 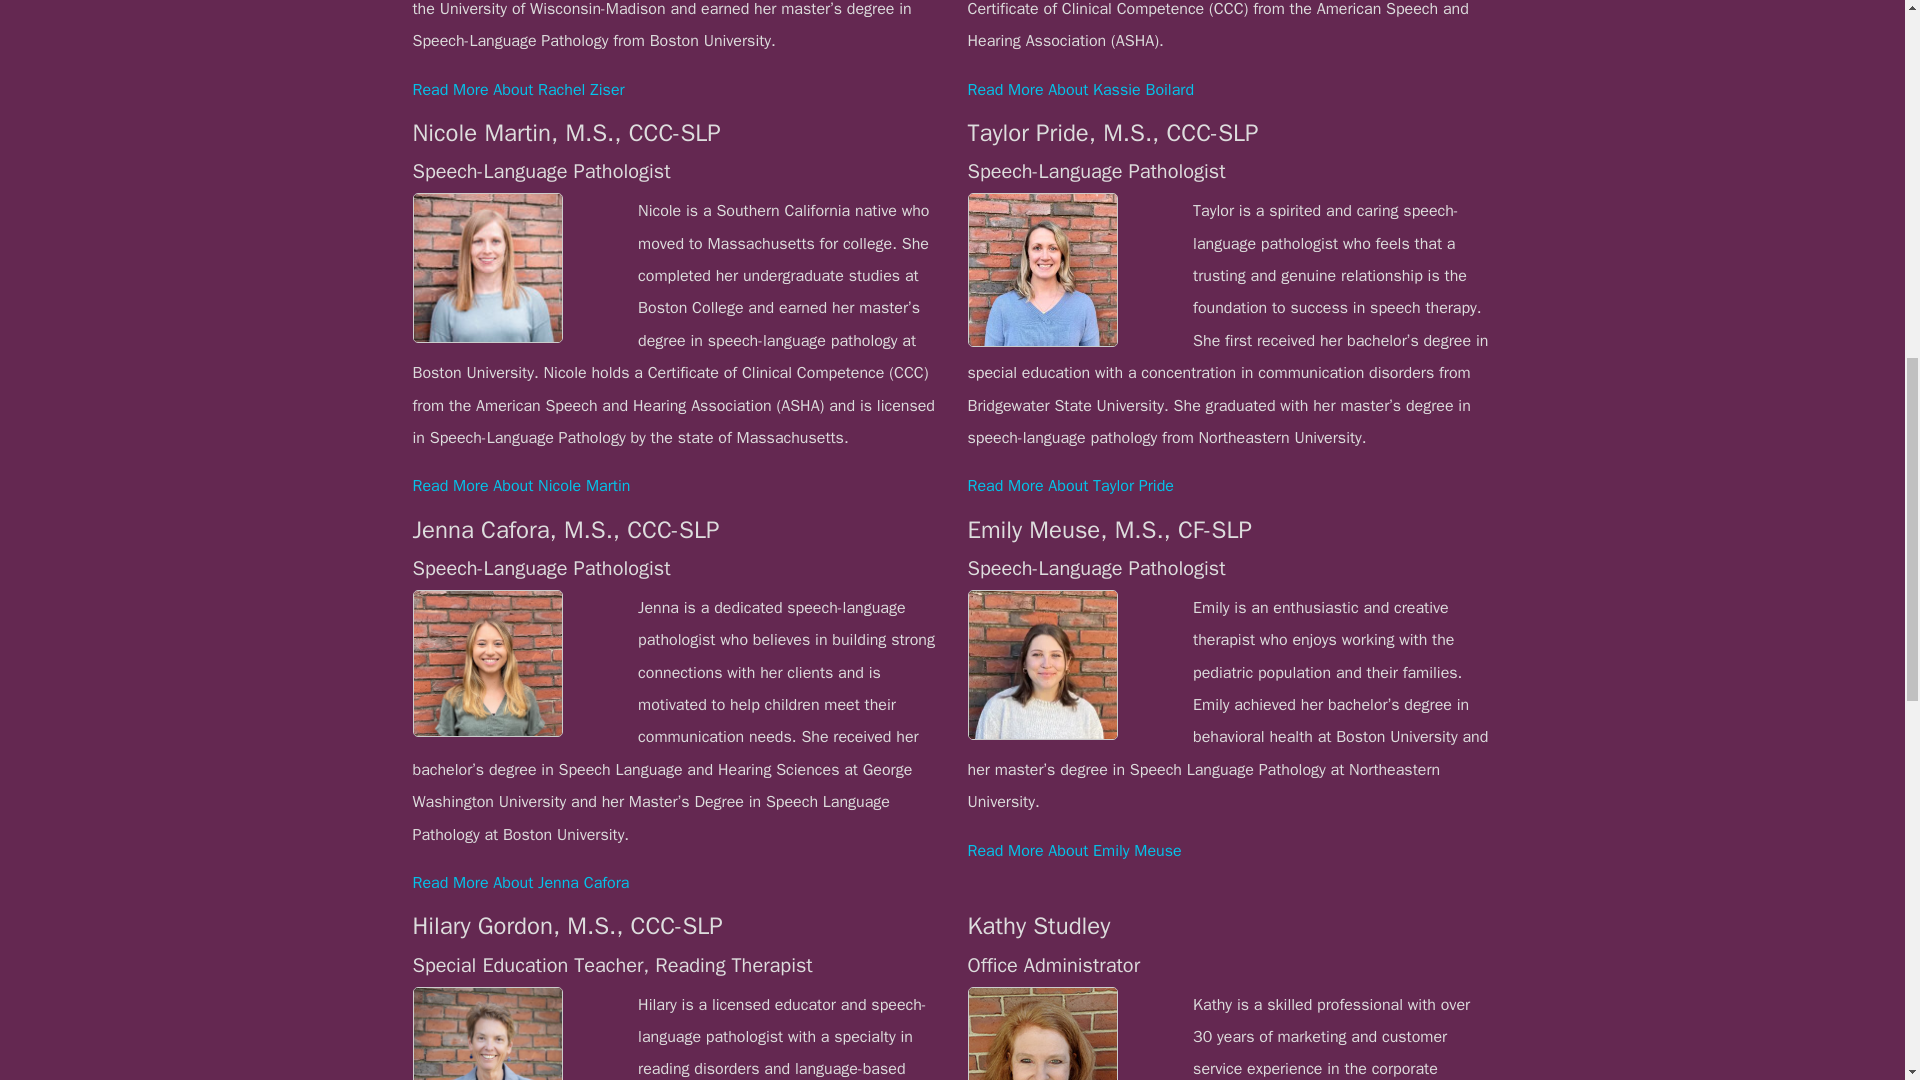 What do you see at coordinates (520, 882) in the screenshot?
I see `Read More About Jenna Cafora` at bounding box center [520, 882].